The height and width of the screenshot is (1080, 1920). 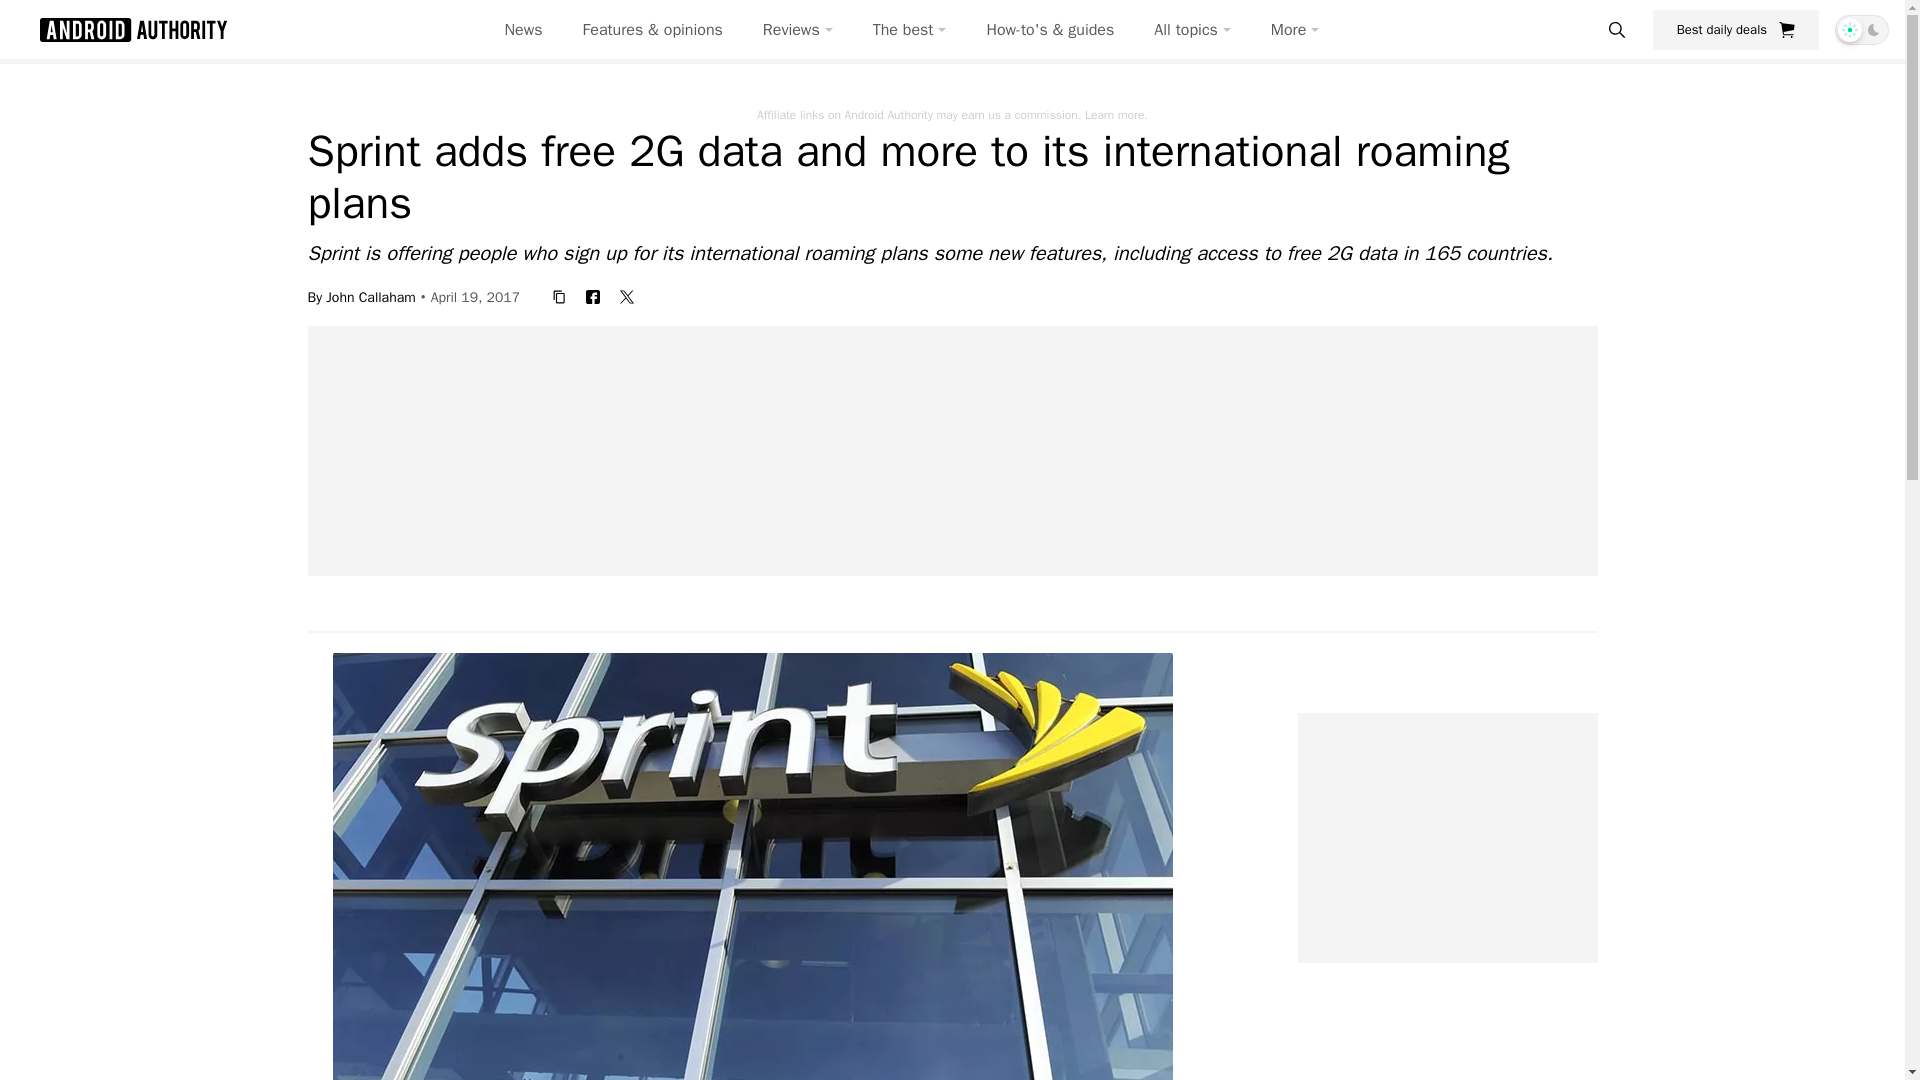 What do you see at coordinates (1192, 30) in the screenshot?
I see `All topics` at bounding box center [1192, 30].